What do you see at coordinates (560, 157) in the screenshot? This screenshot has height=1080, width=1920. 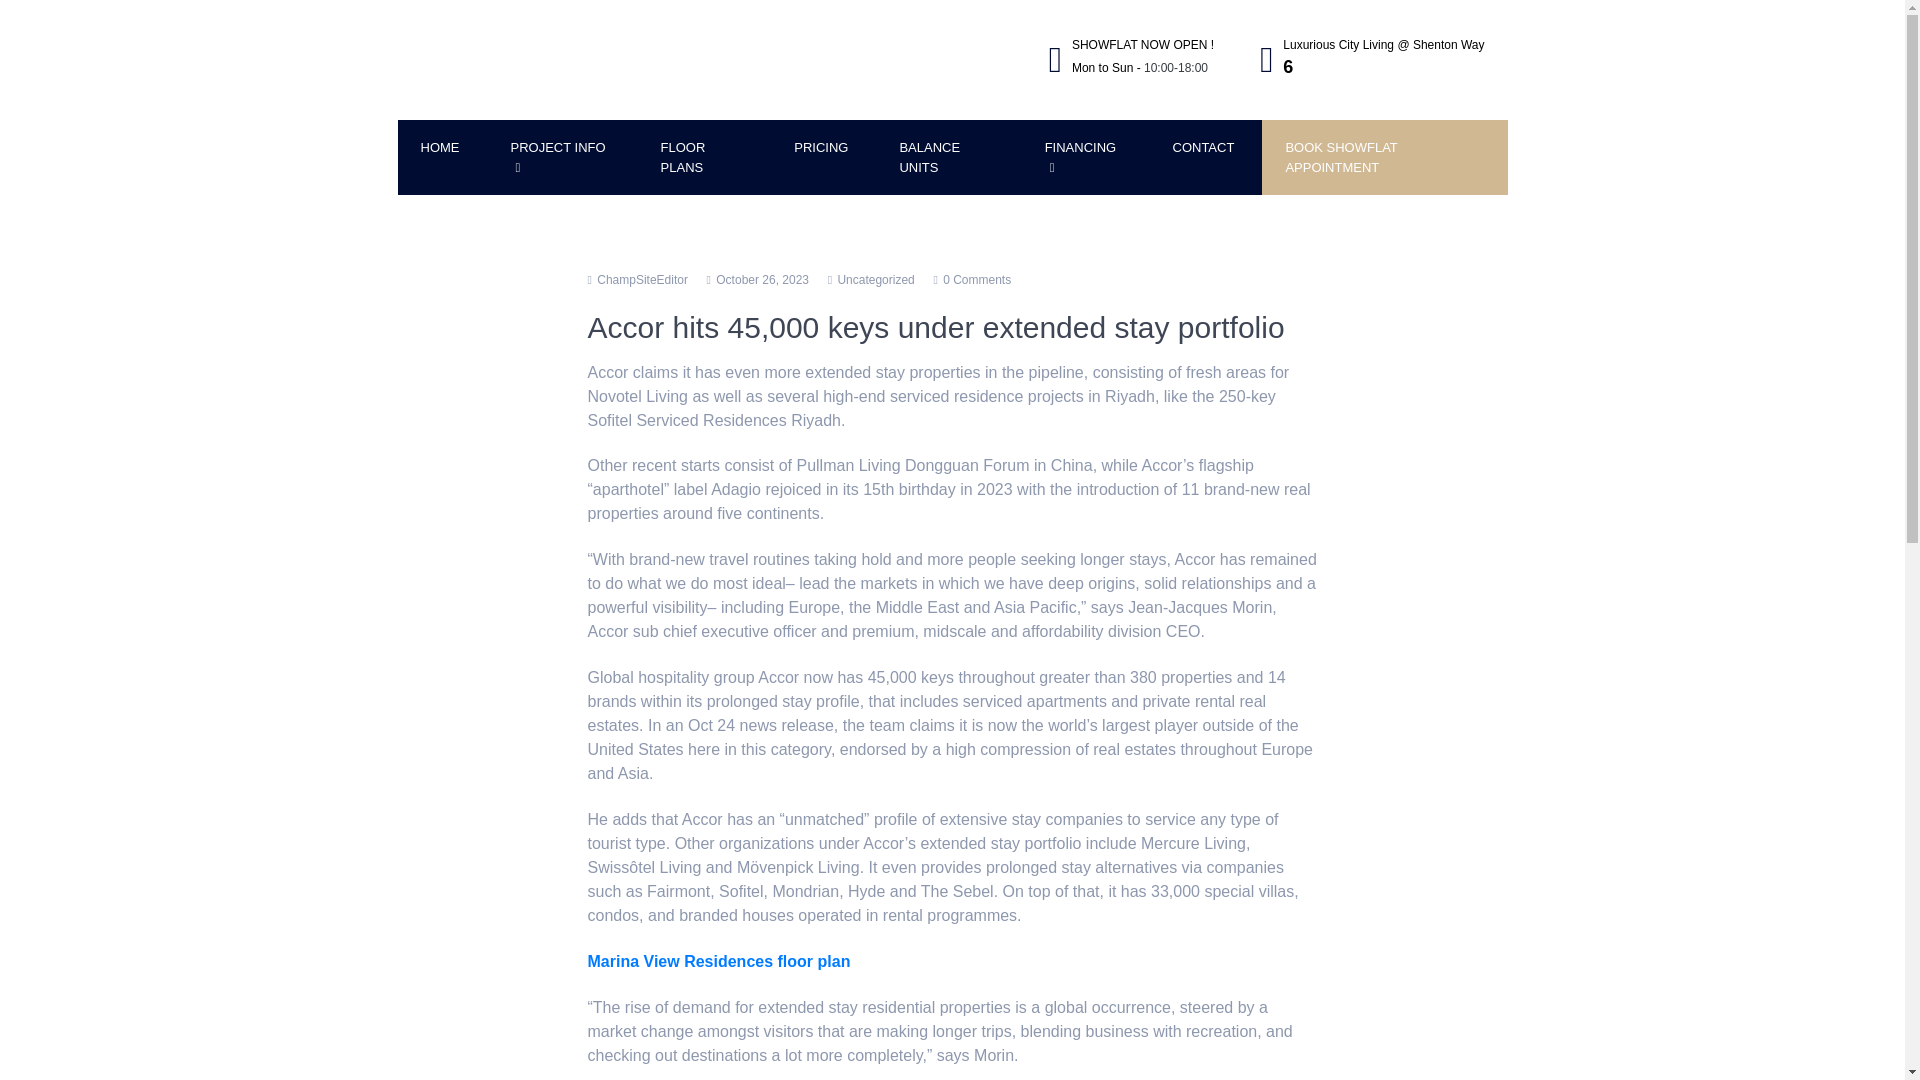 I see `PROJECT INFO` at bounding box center [560, 157].